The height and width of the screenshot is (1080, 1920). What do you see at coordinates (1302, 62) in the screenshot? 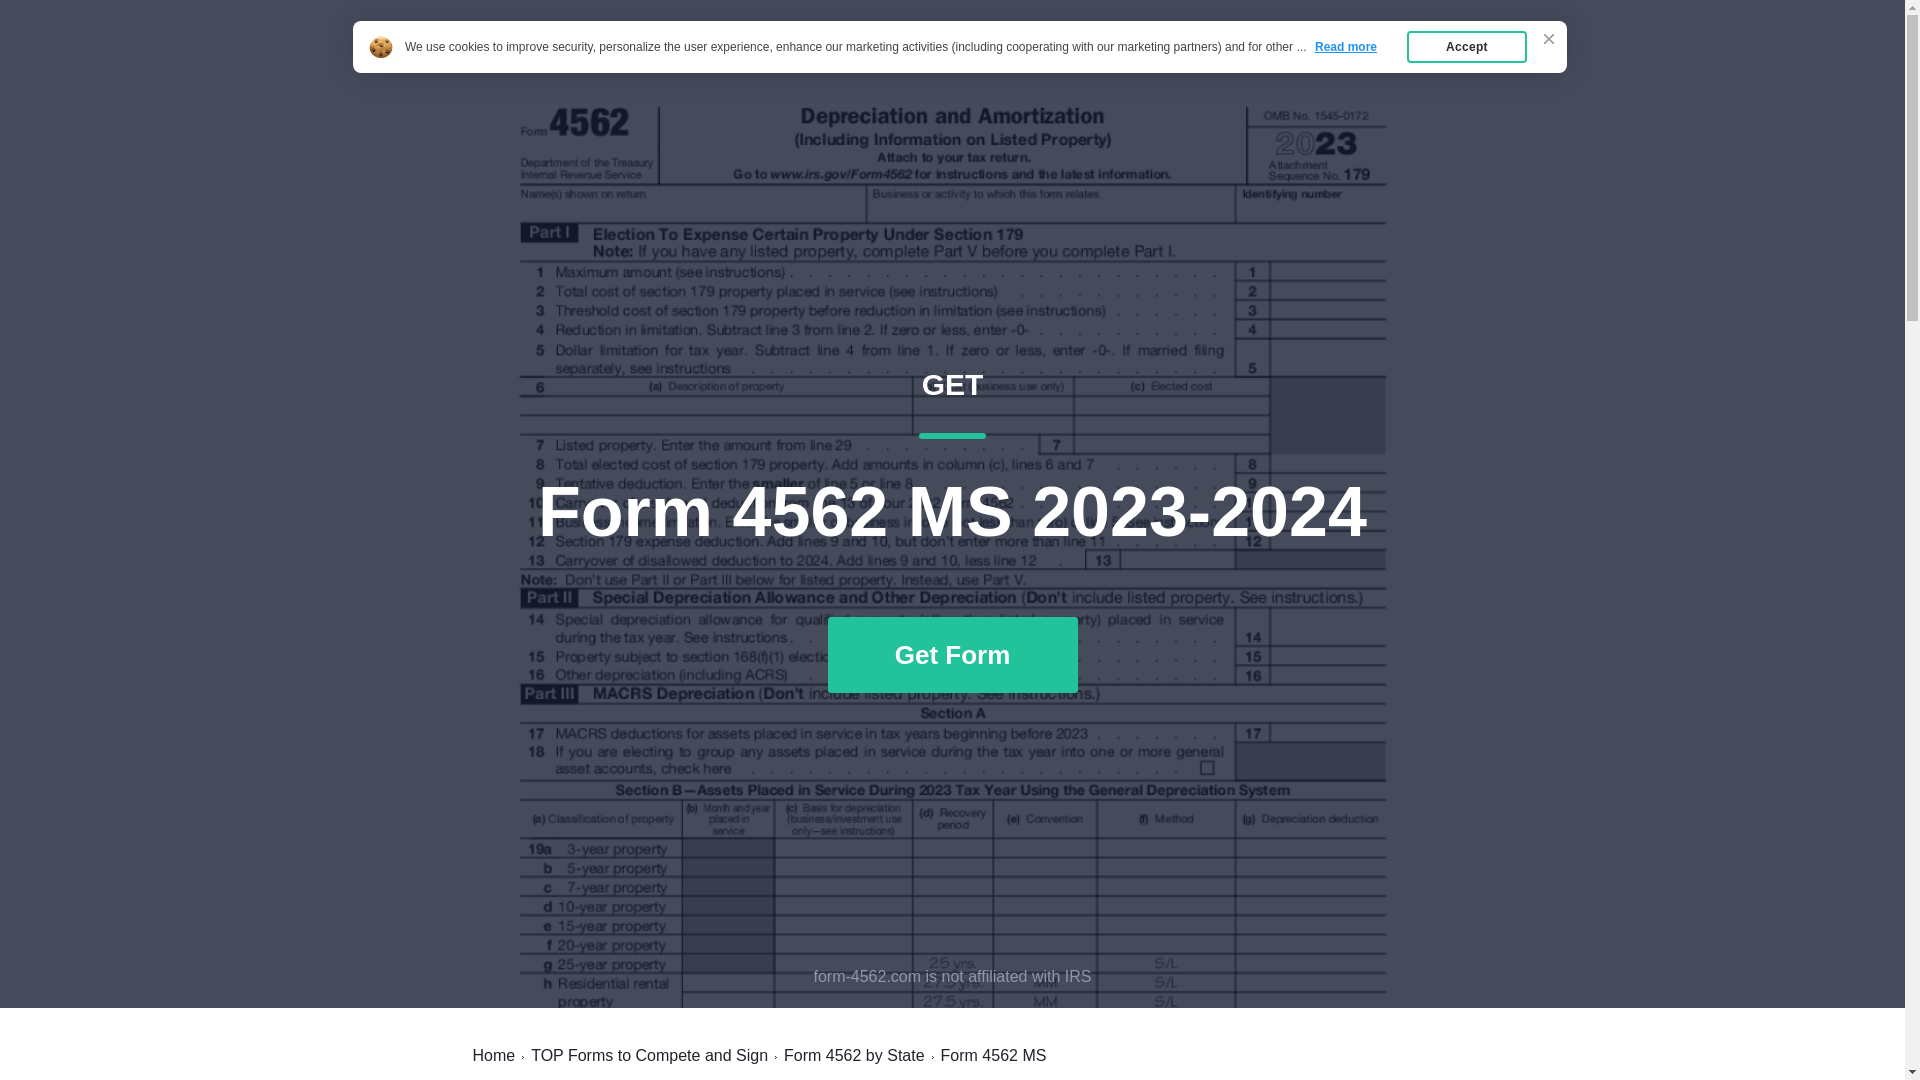
I see `Home` at bounding box center [1302, 62].